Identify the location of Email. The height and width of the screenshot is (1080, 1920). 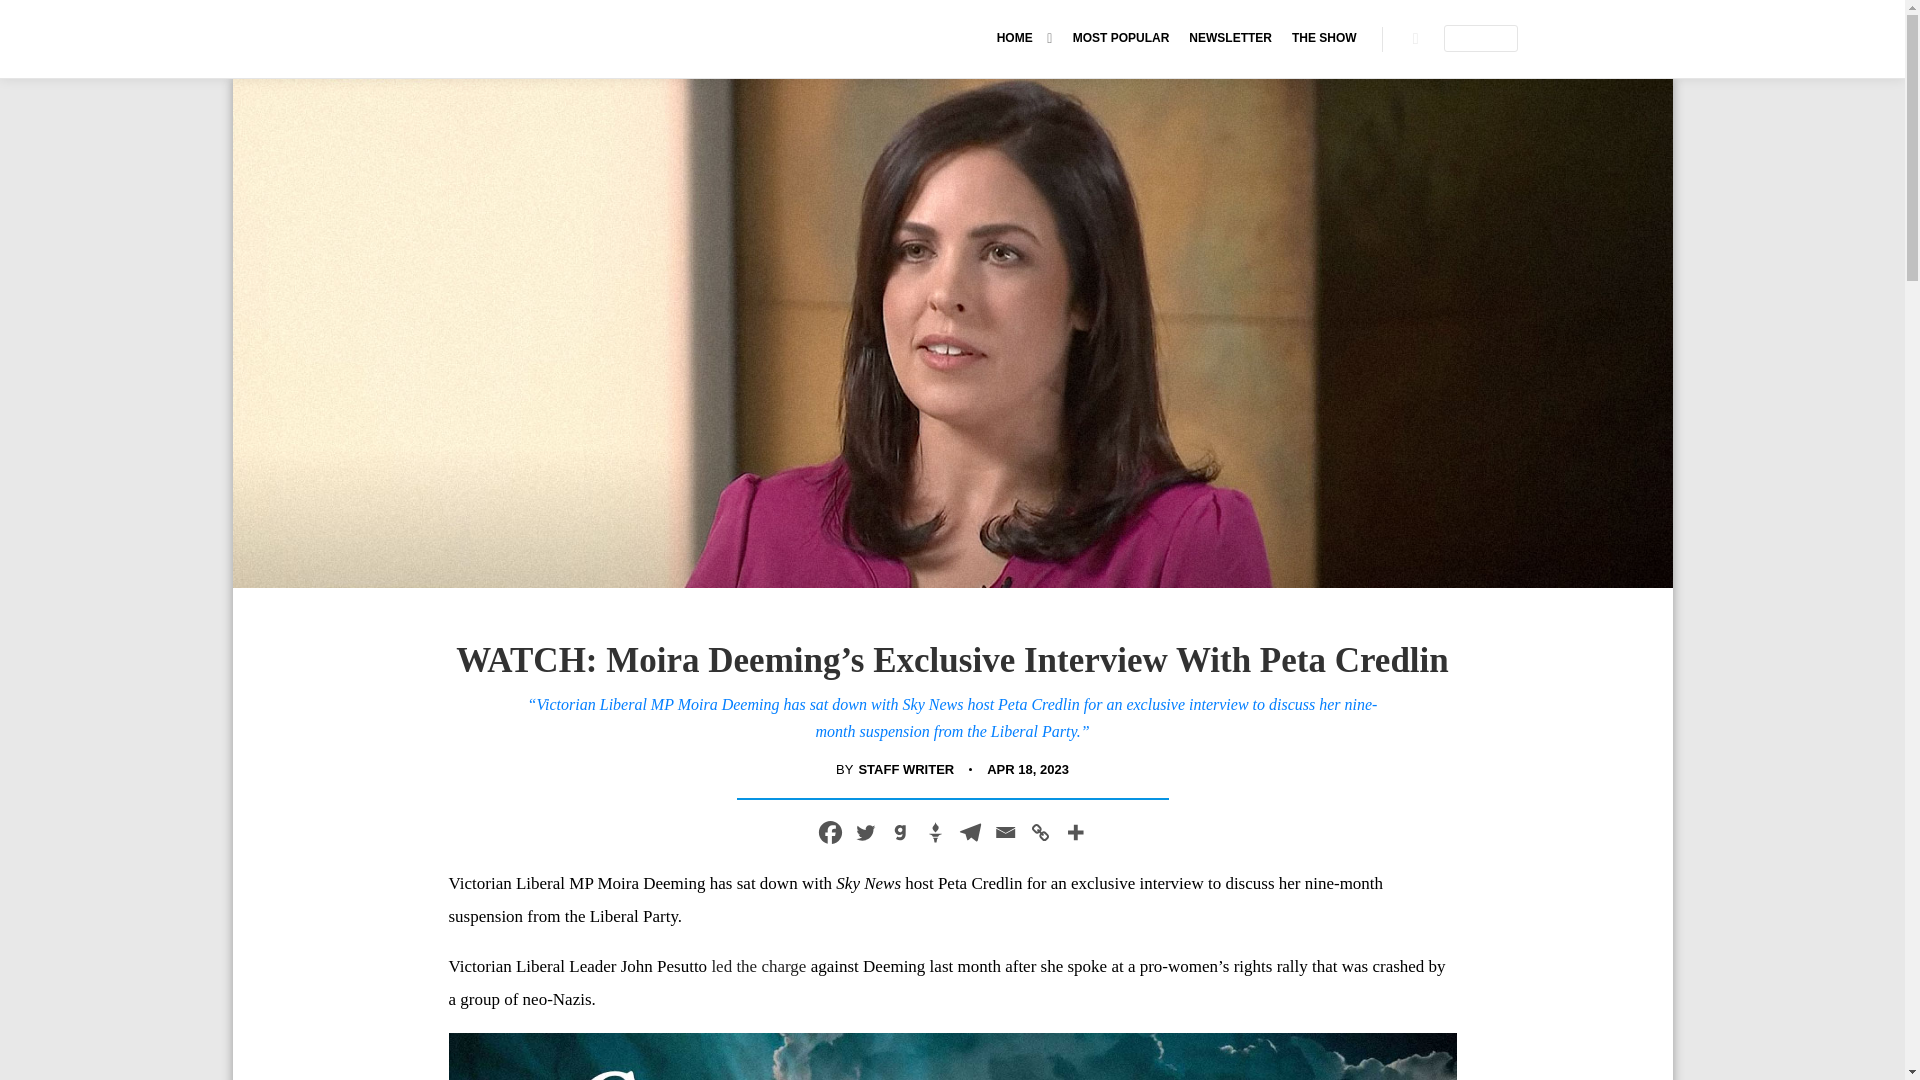
(1006, 832).